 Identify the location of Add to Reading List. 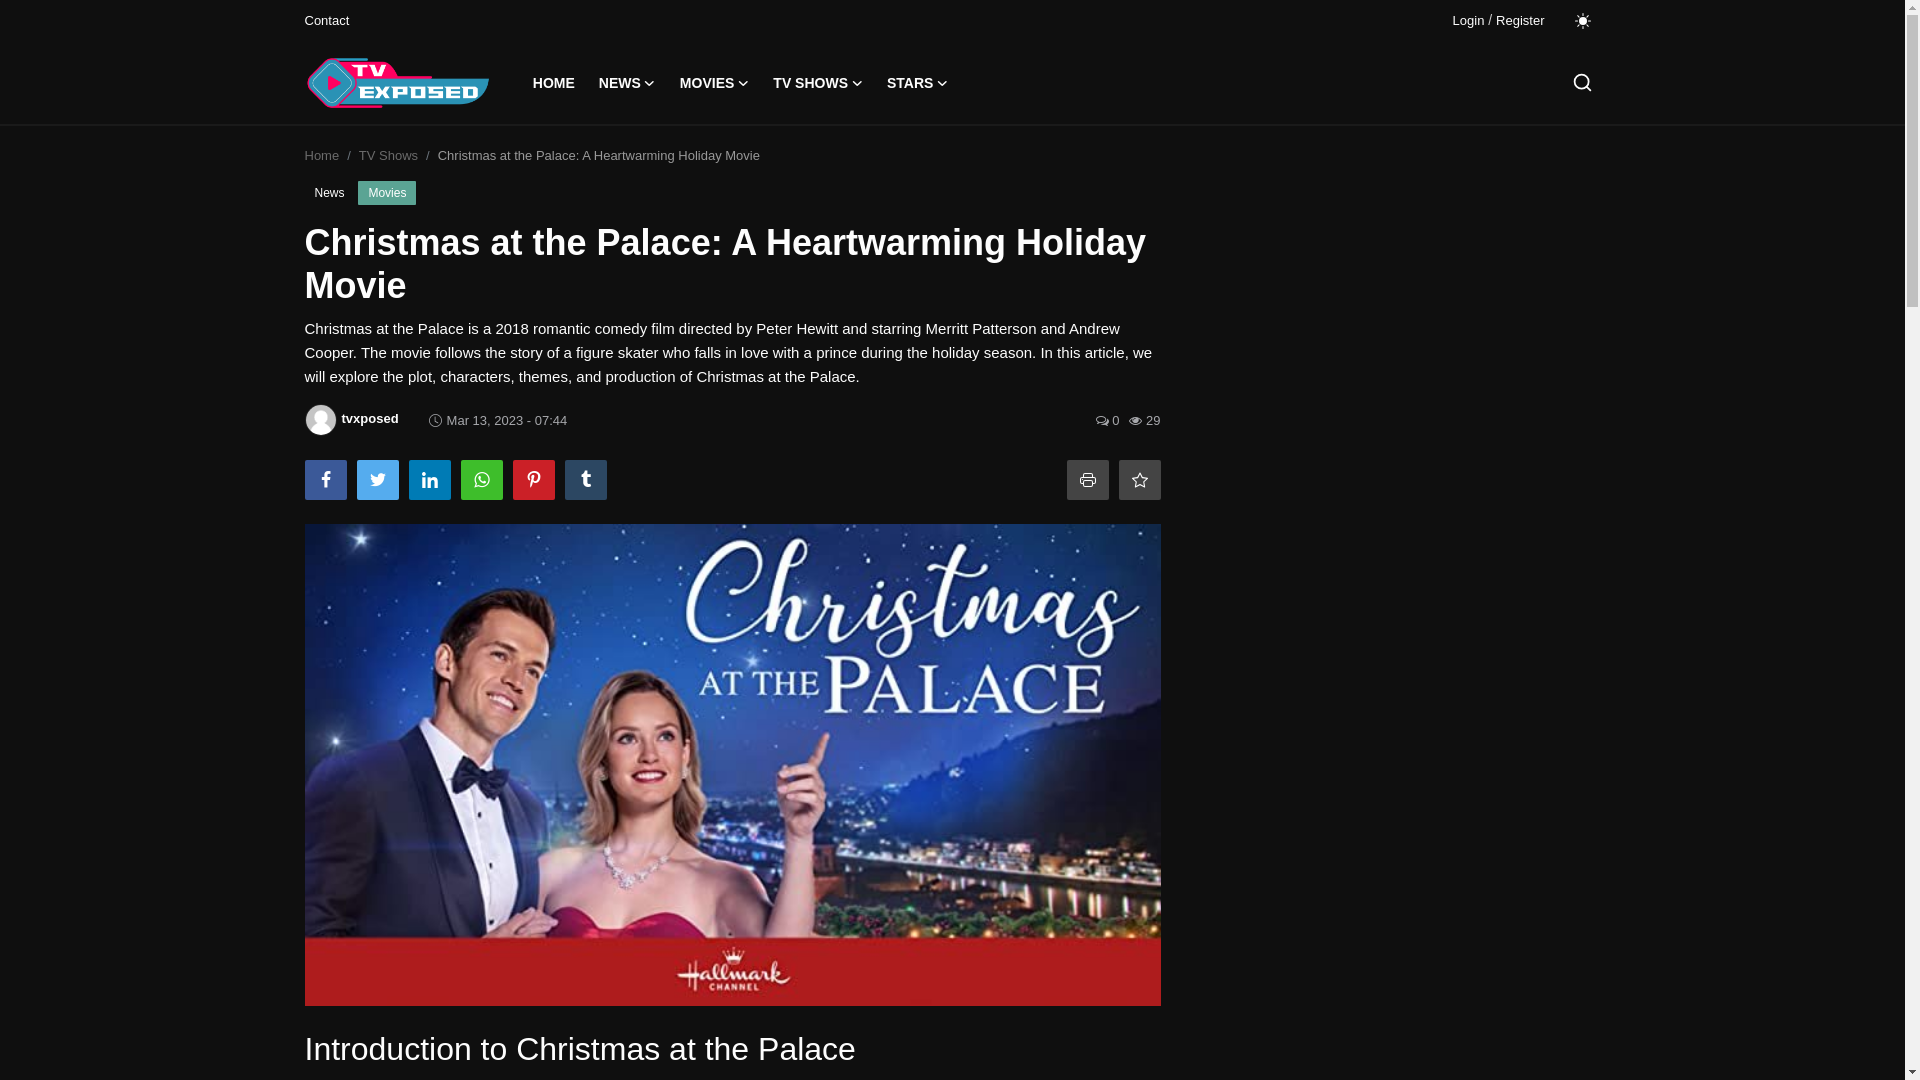
(1138, 480).